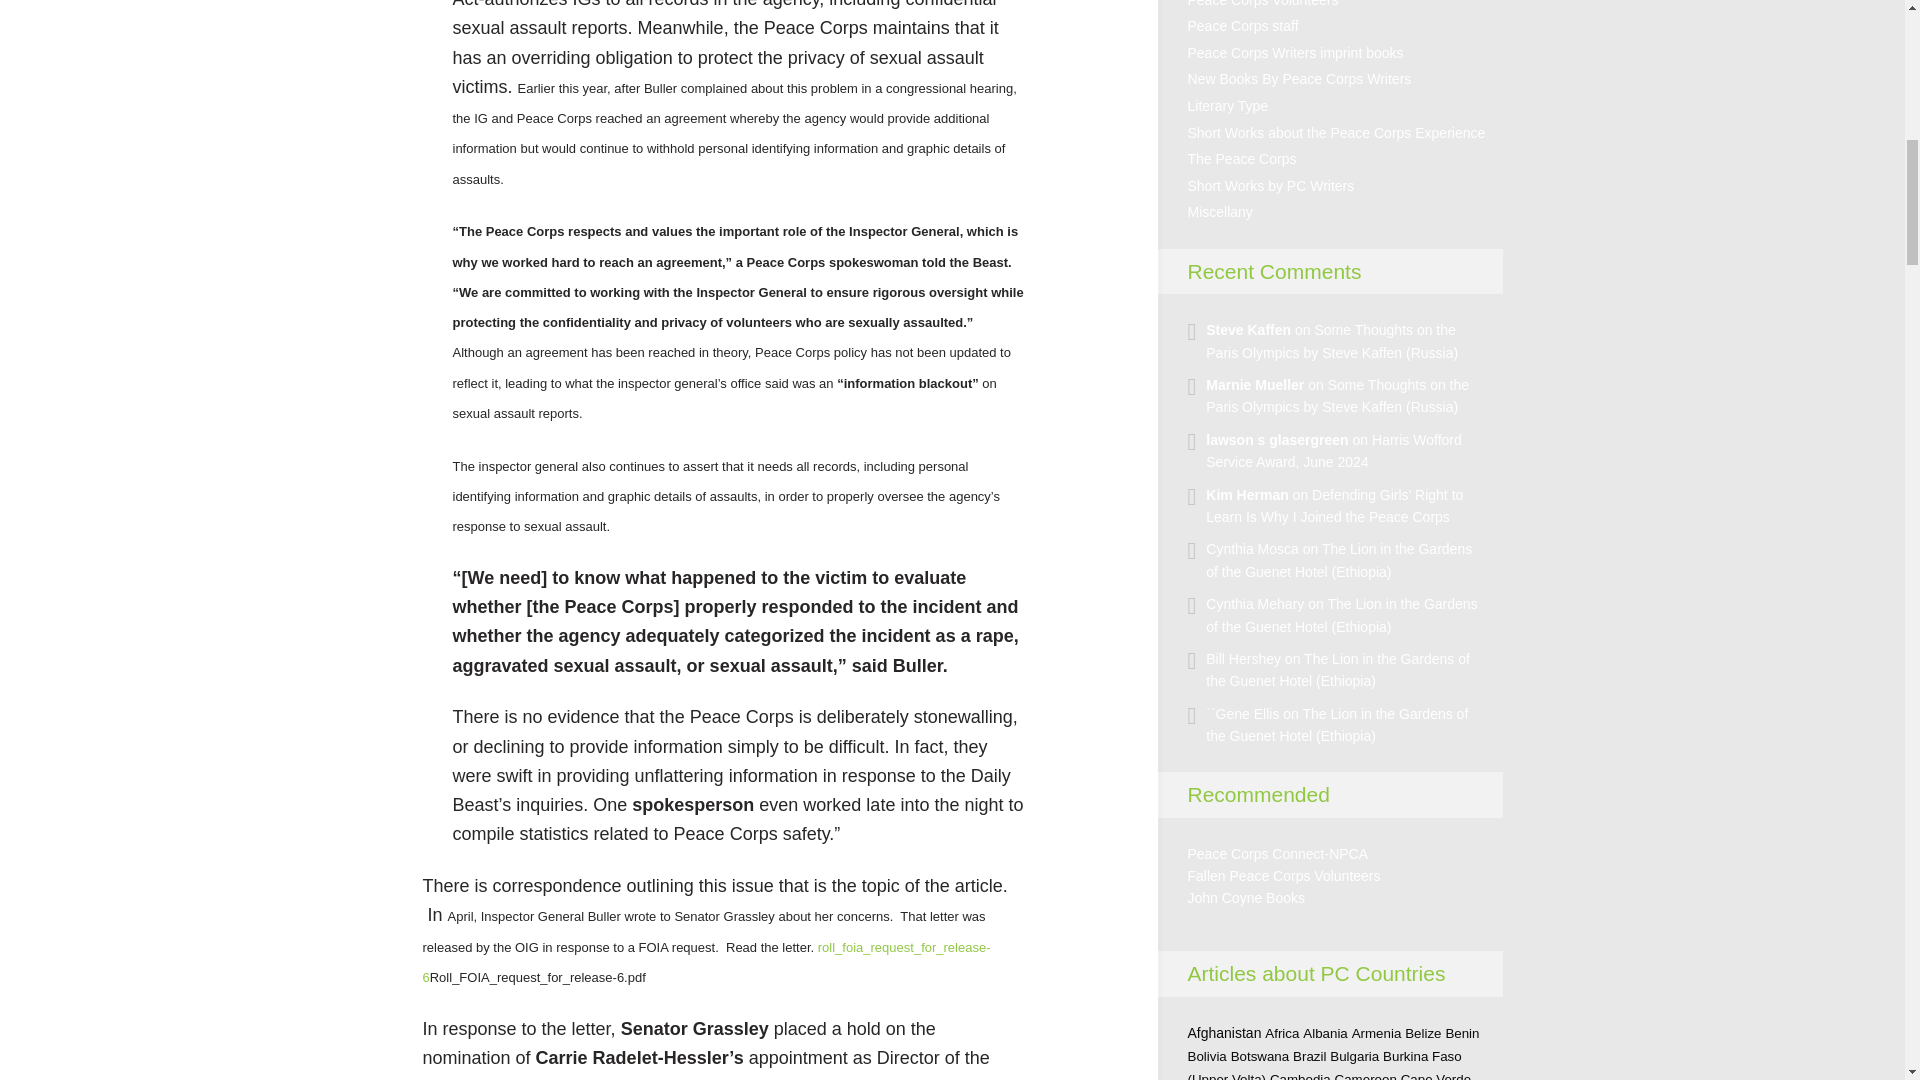  What do you see at coordinates (1309, 1056) in the screenshot?
I see `9 topics` at bounding box center [1309, 1056].